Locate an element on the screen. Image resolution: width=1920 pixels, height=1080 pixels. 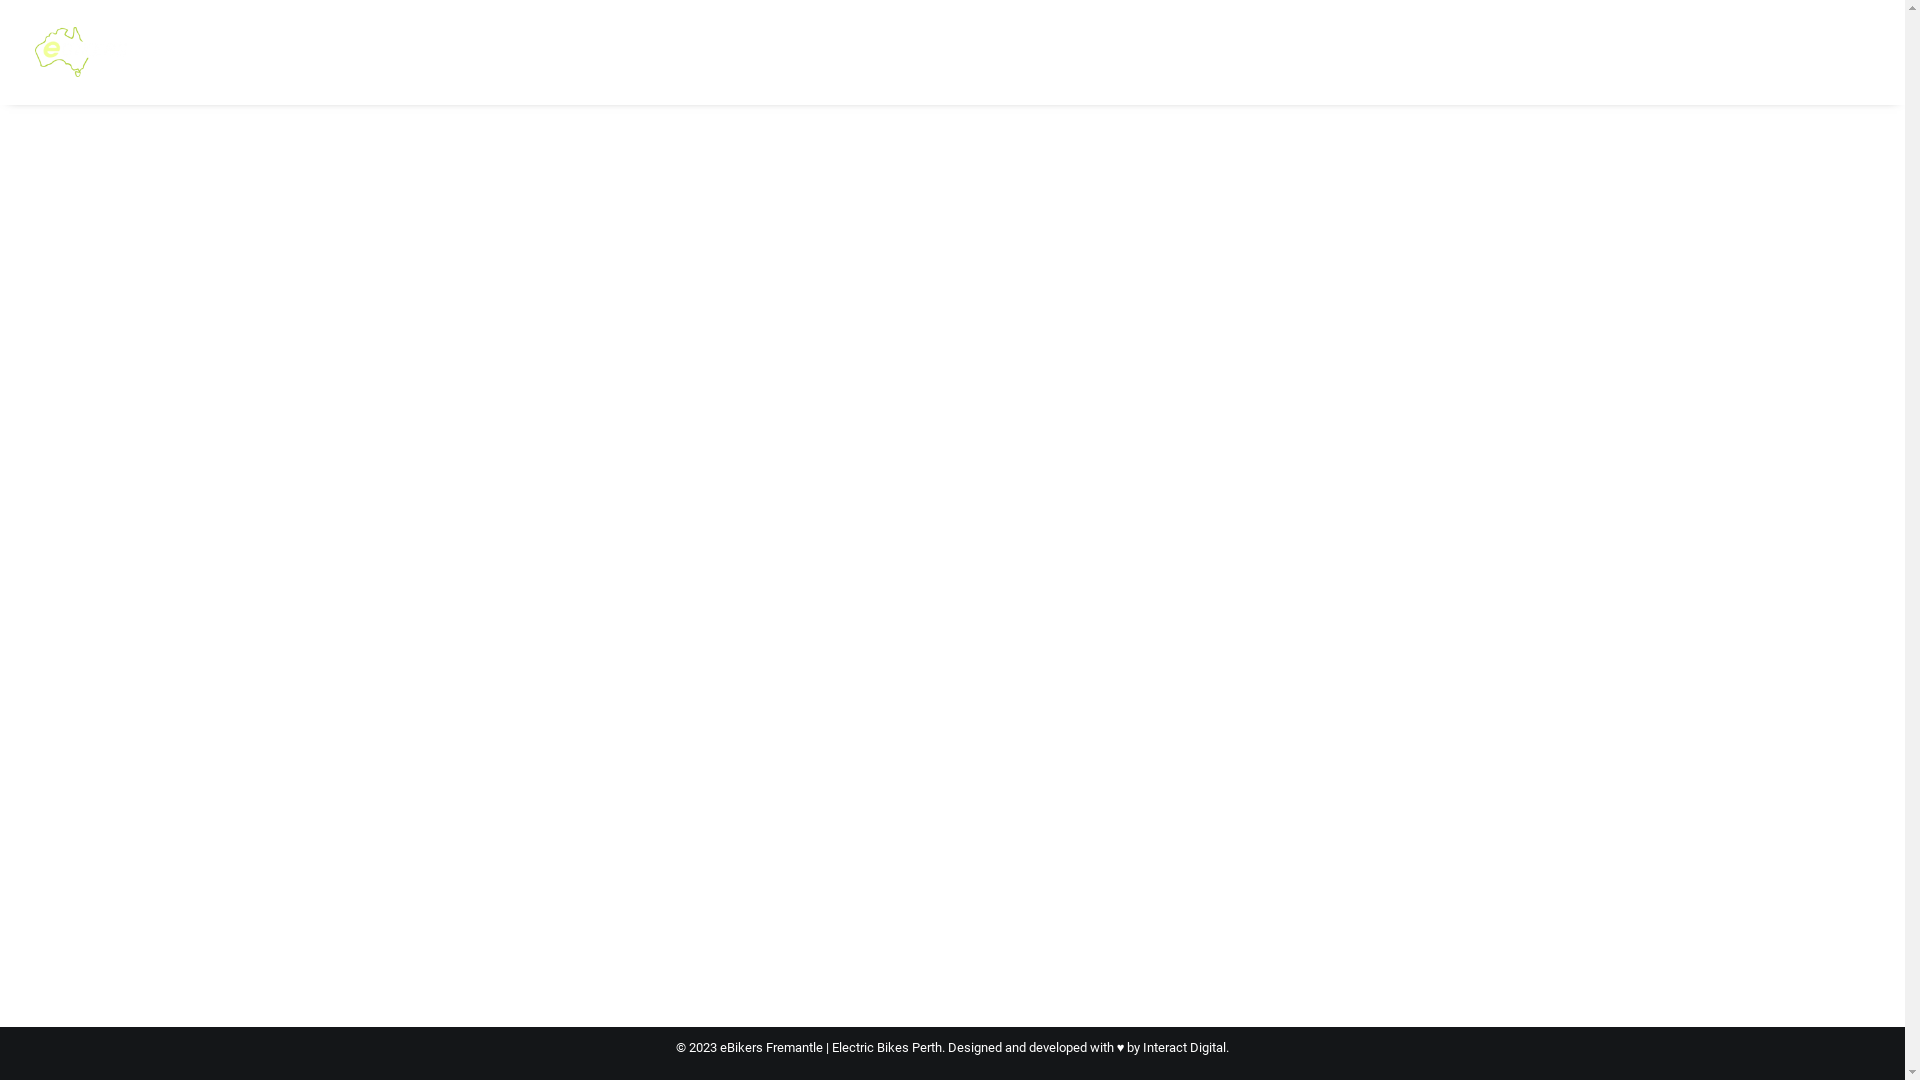
ELECTRIC BIKES is located at coordinates (881, 52).